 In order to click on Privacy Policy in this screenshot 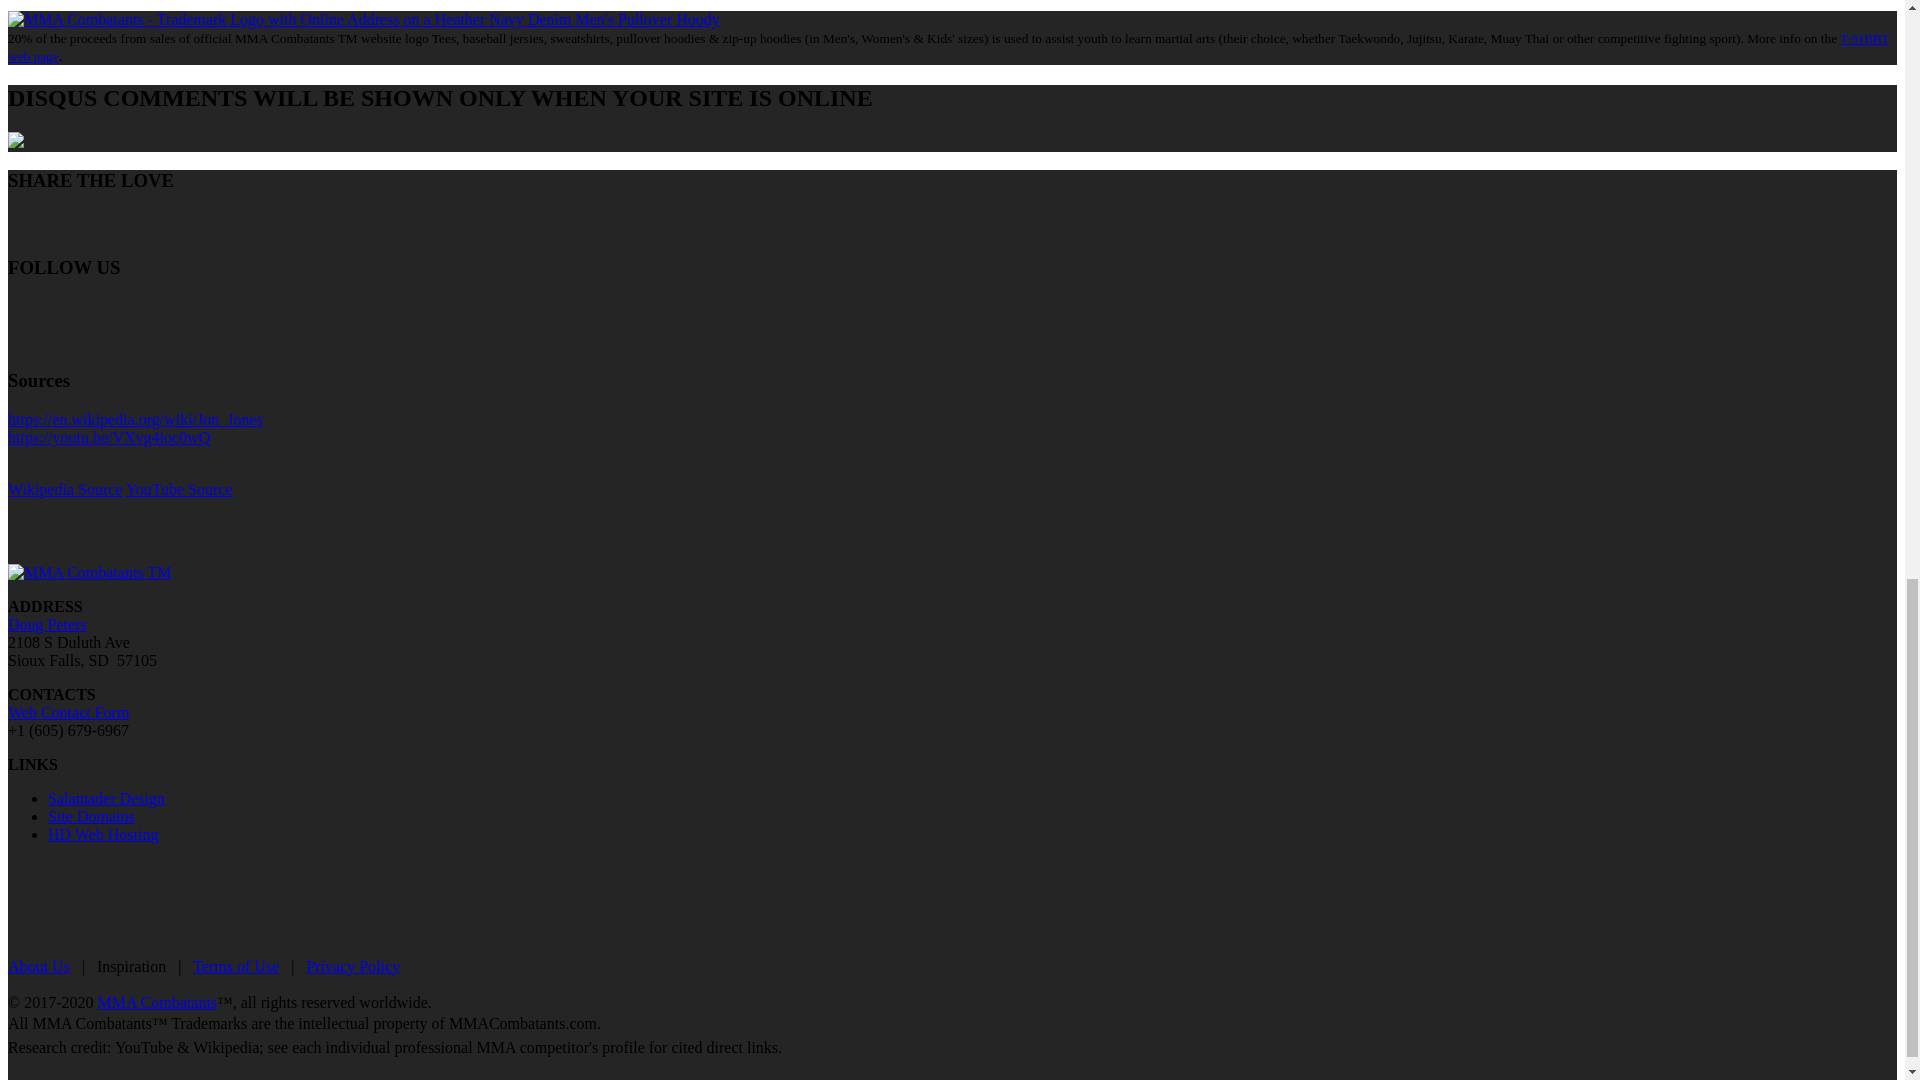, I will do `click(352, 966)`.